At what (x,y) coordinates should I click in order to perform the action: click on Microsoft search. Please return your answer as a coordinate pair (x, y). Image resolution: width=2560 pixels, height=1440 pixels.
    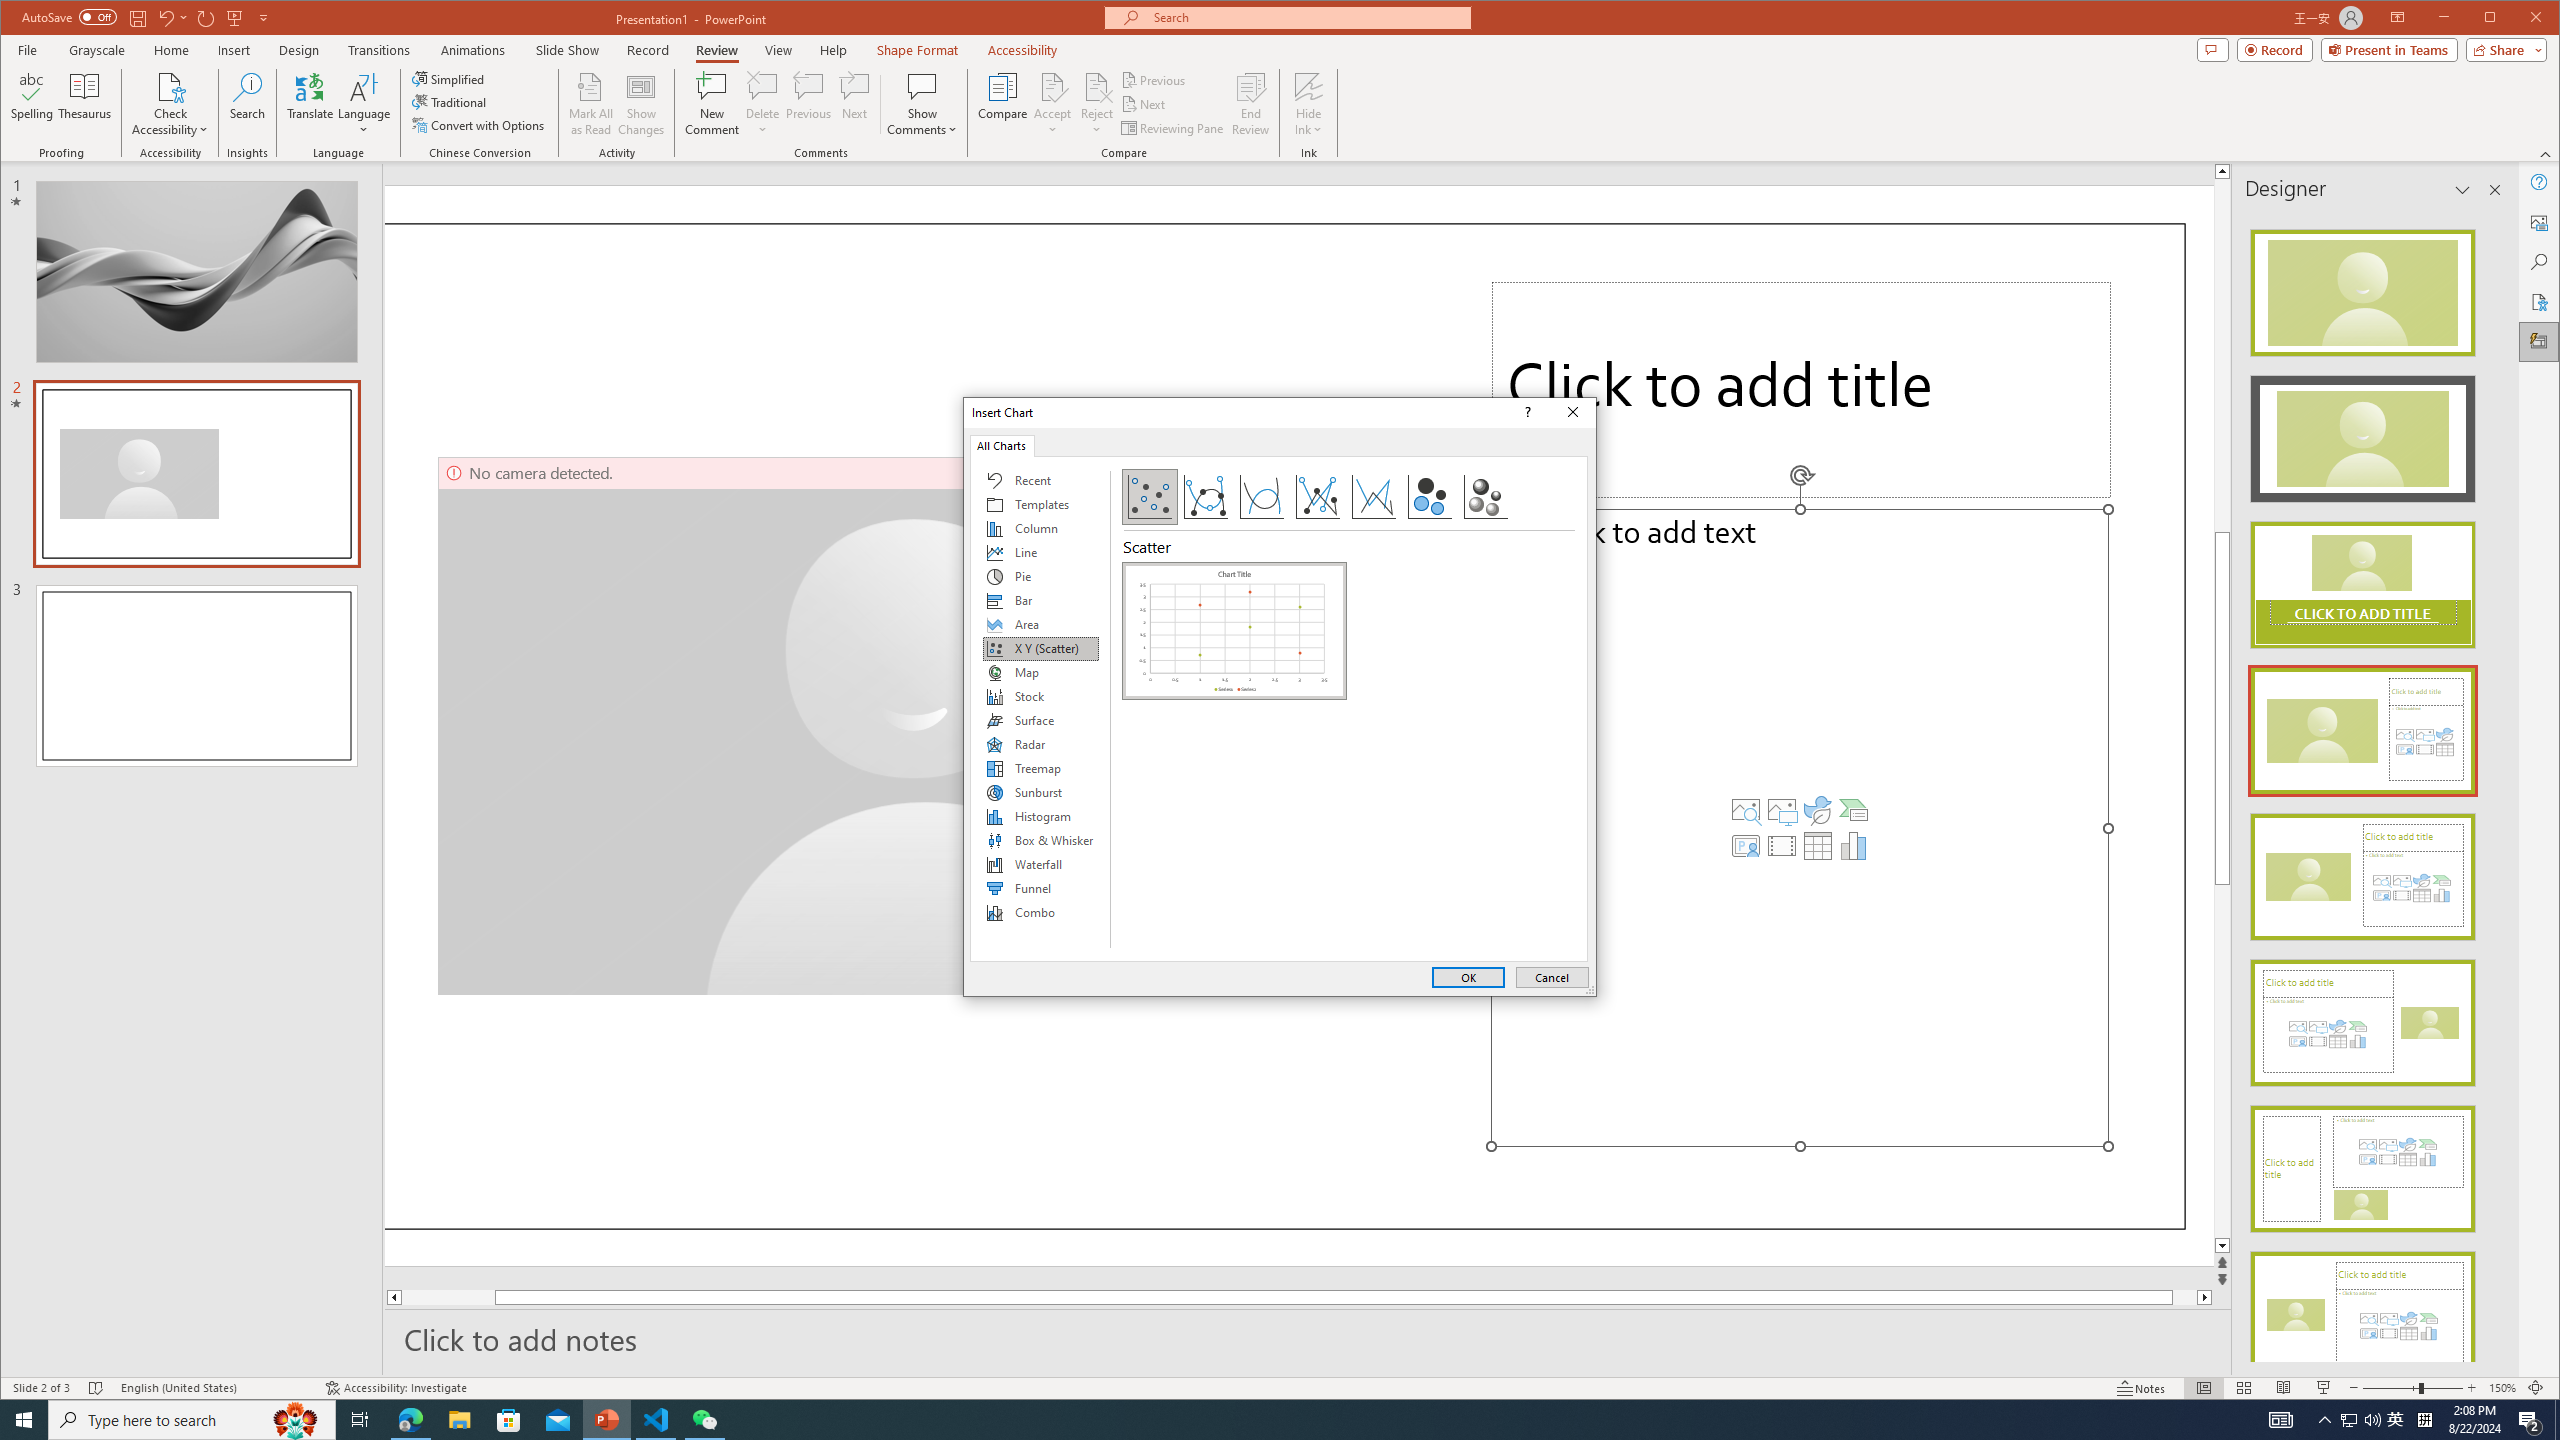
    Looking at the image, I should click on (1306, 18).